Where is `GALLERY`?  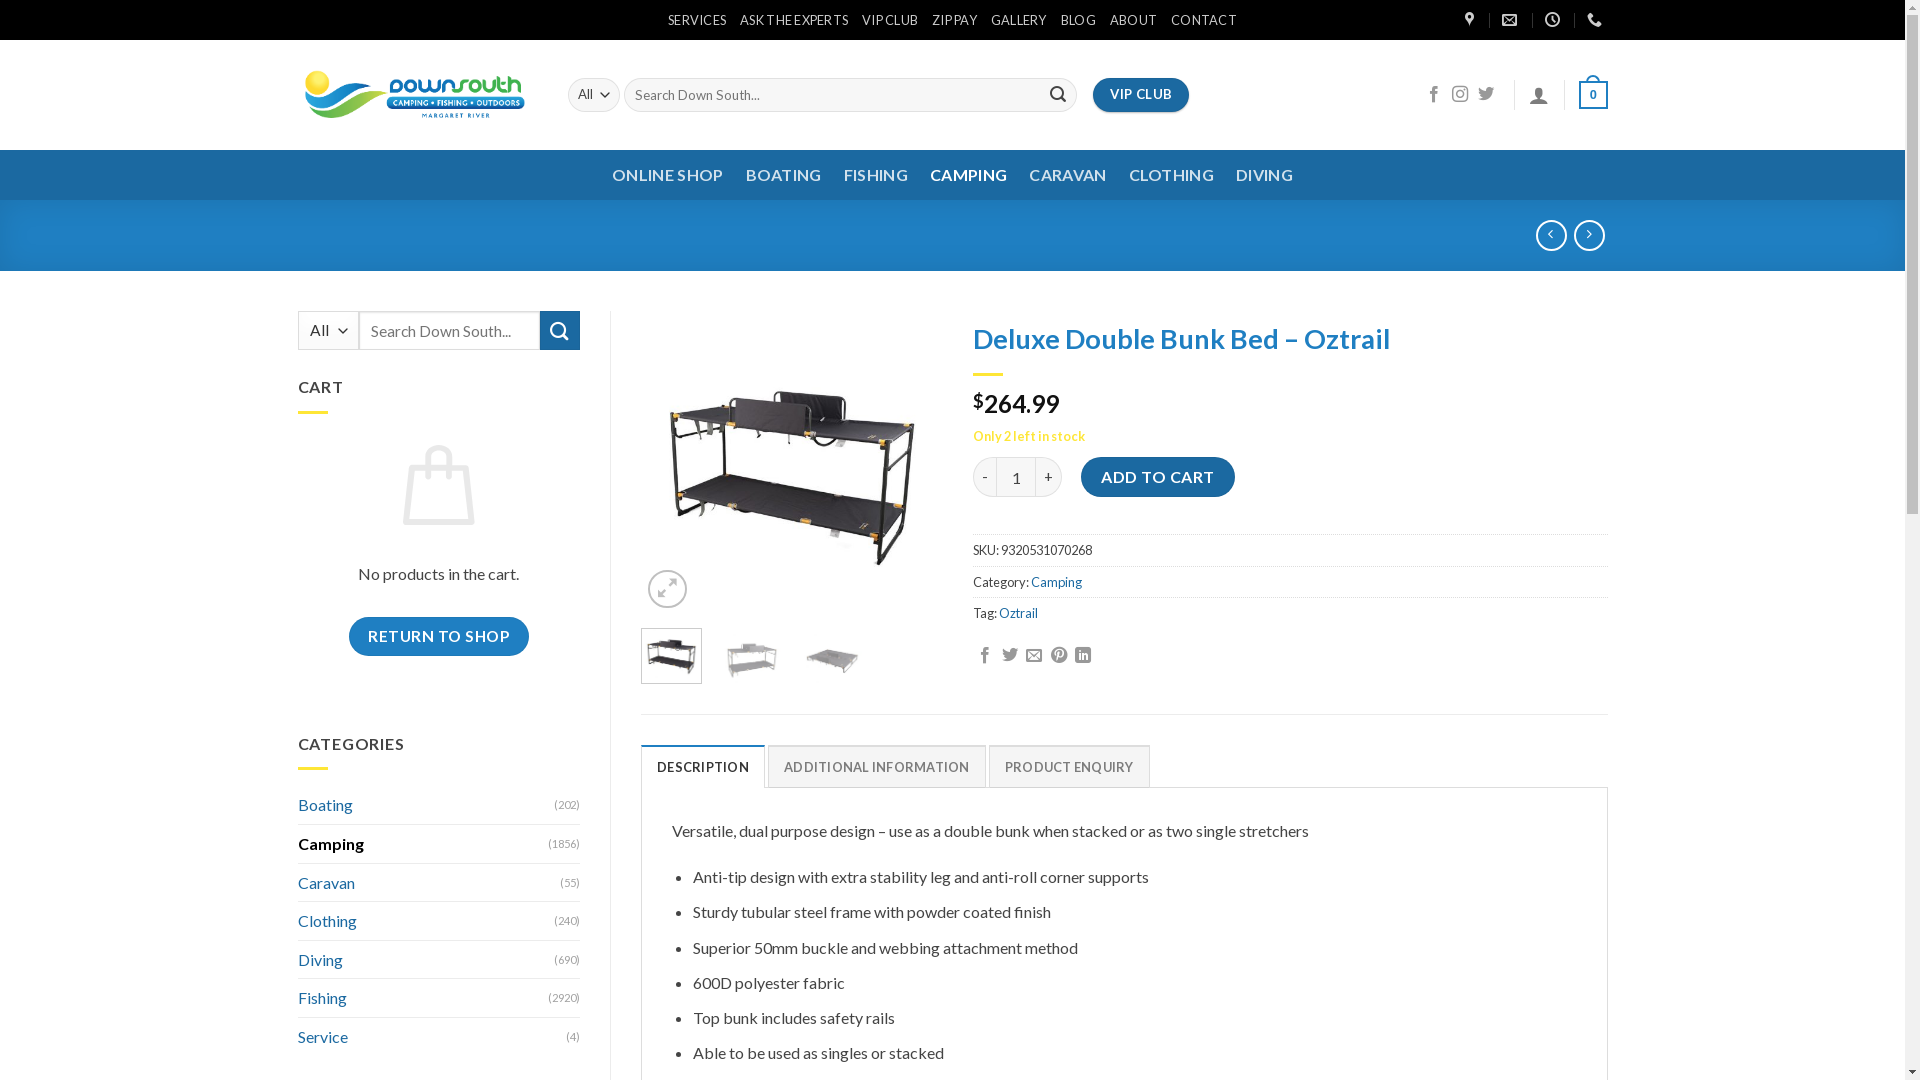 GALLERY is located at coordinates (1019, 20).